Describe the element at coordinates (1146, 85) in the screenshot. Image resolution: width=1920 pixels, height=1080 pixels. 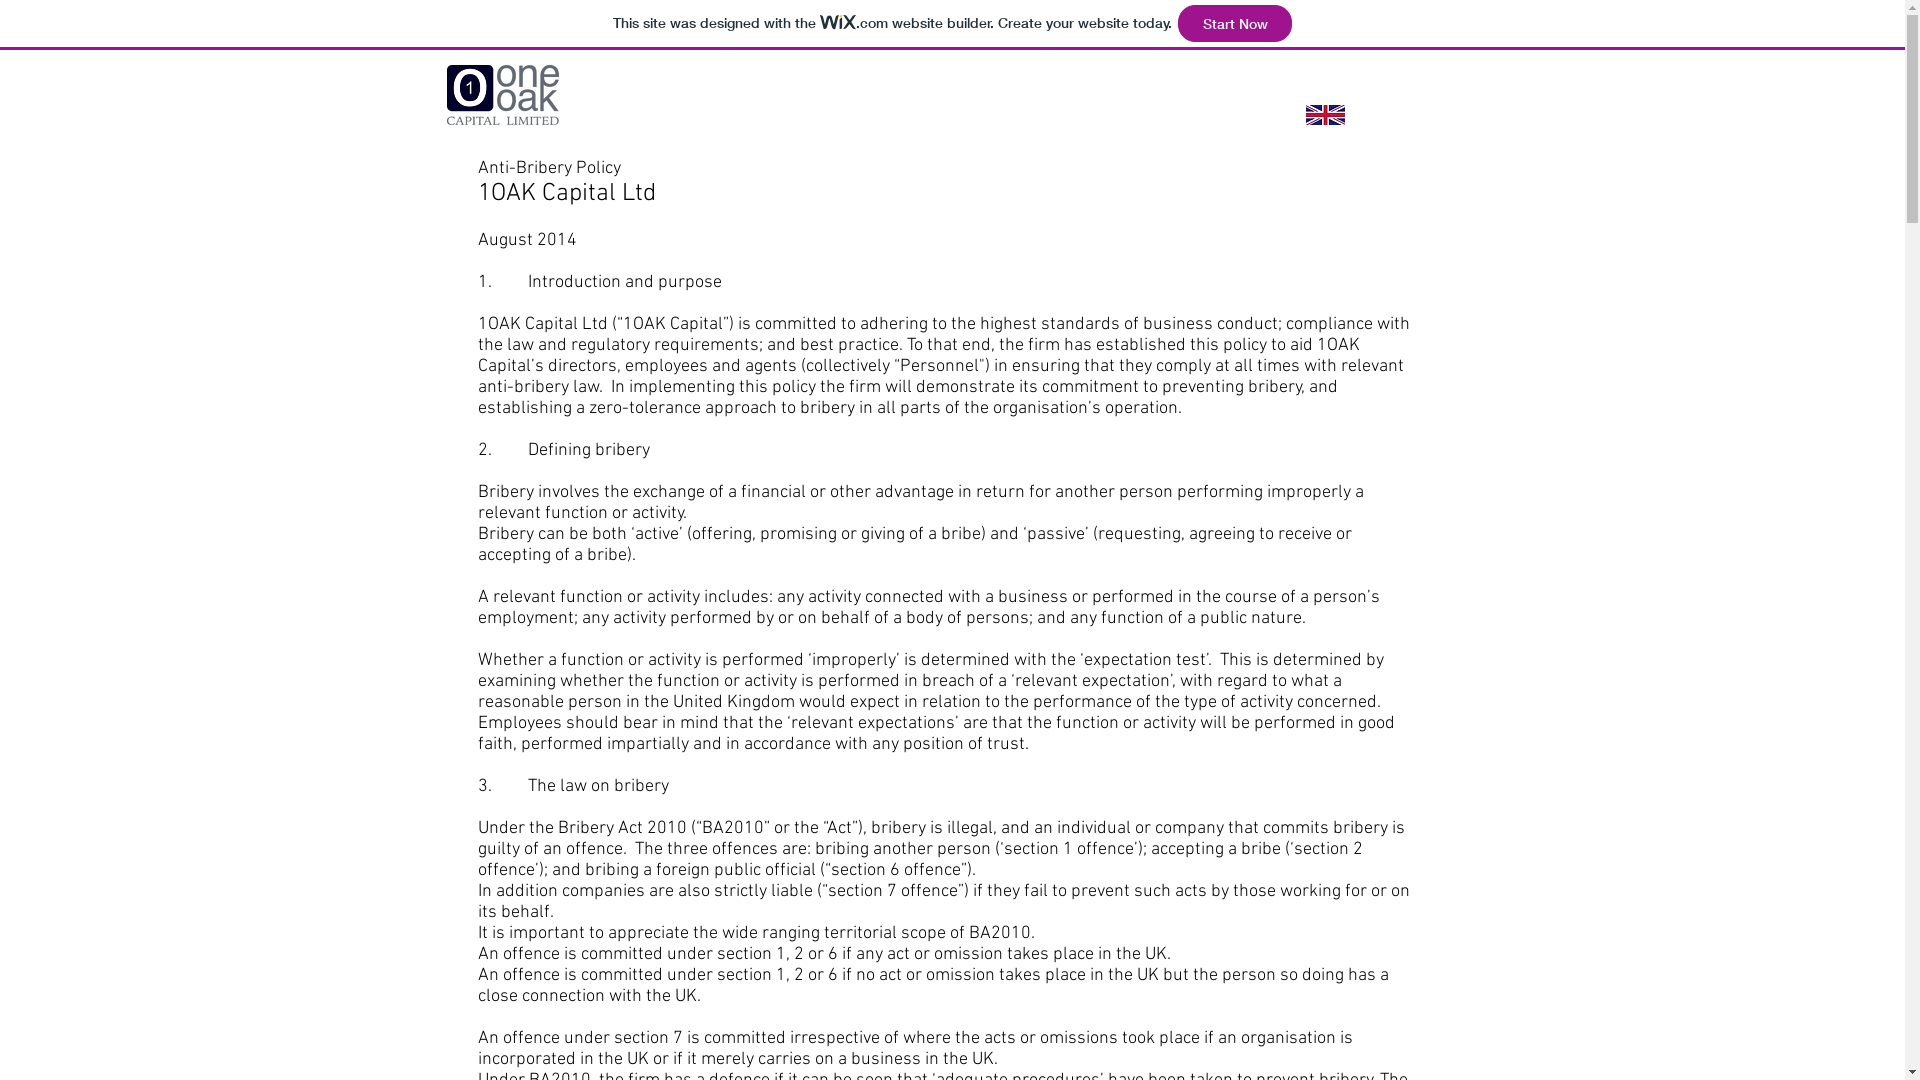
I see `Contatti` at that location.